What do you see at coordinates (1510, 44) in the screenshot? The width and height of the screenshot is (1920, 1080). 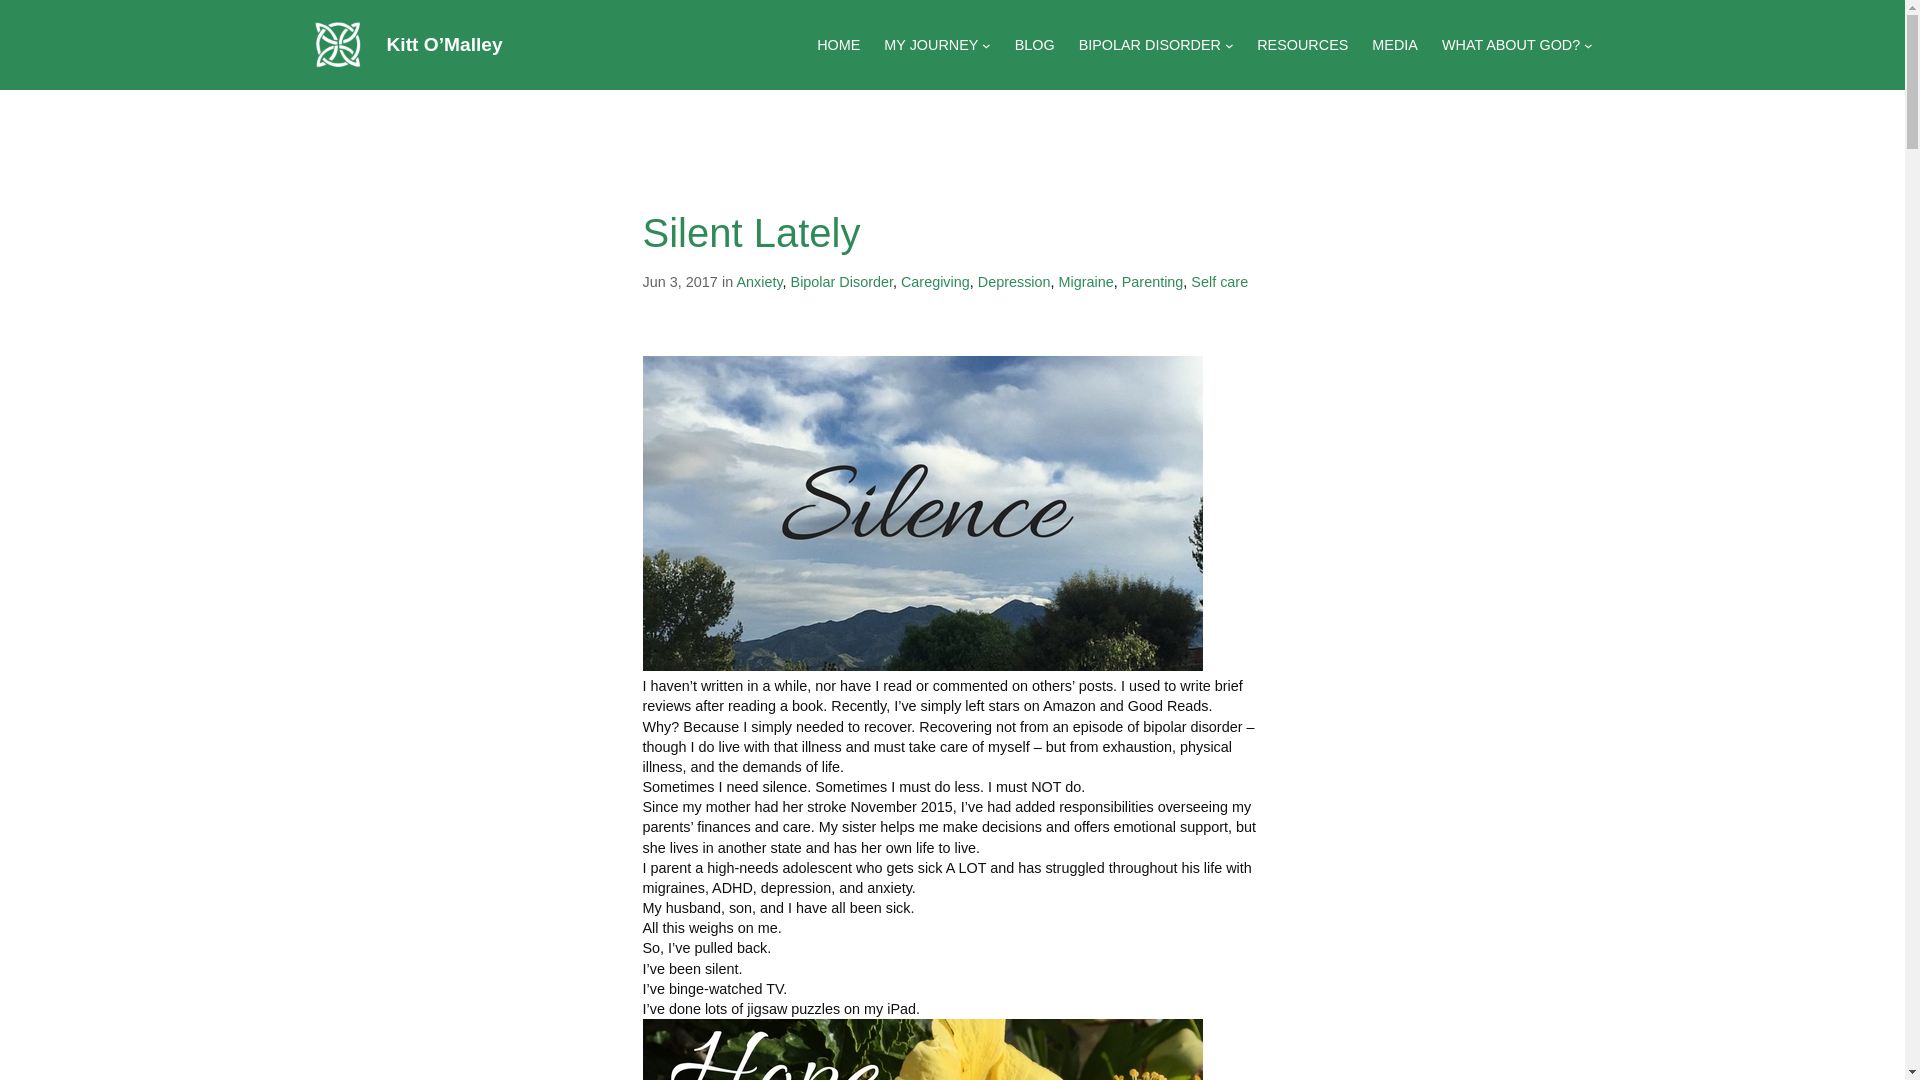 I see `WHAT ABOUT GOD?` at bounding box center [1510, 44].